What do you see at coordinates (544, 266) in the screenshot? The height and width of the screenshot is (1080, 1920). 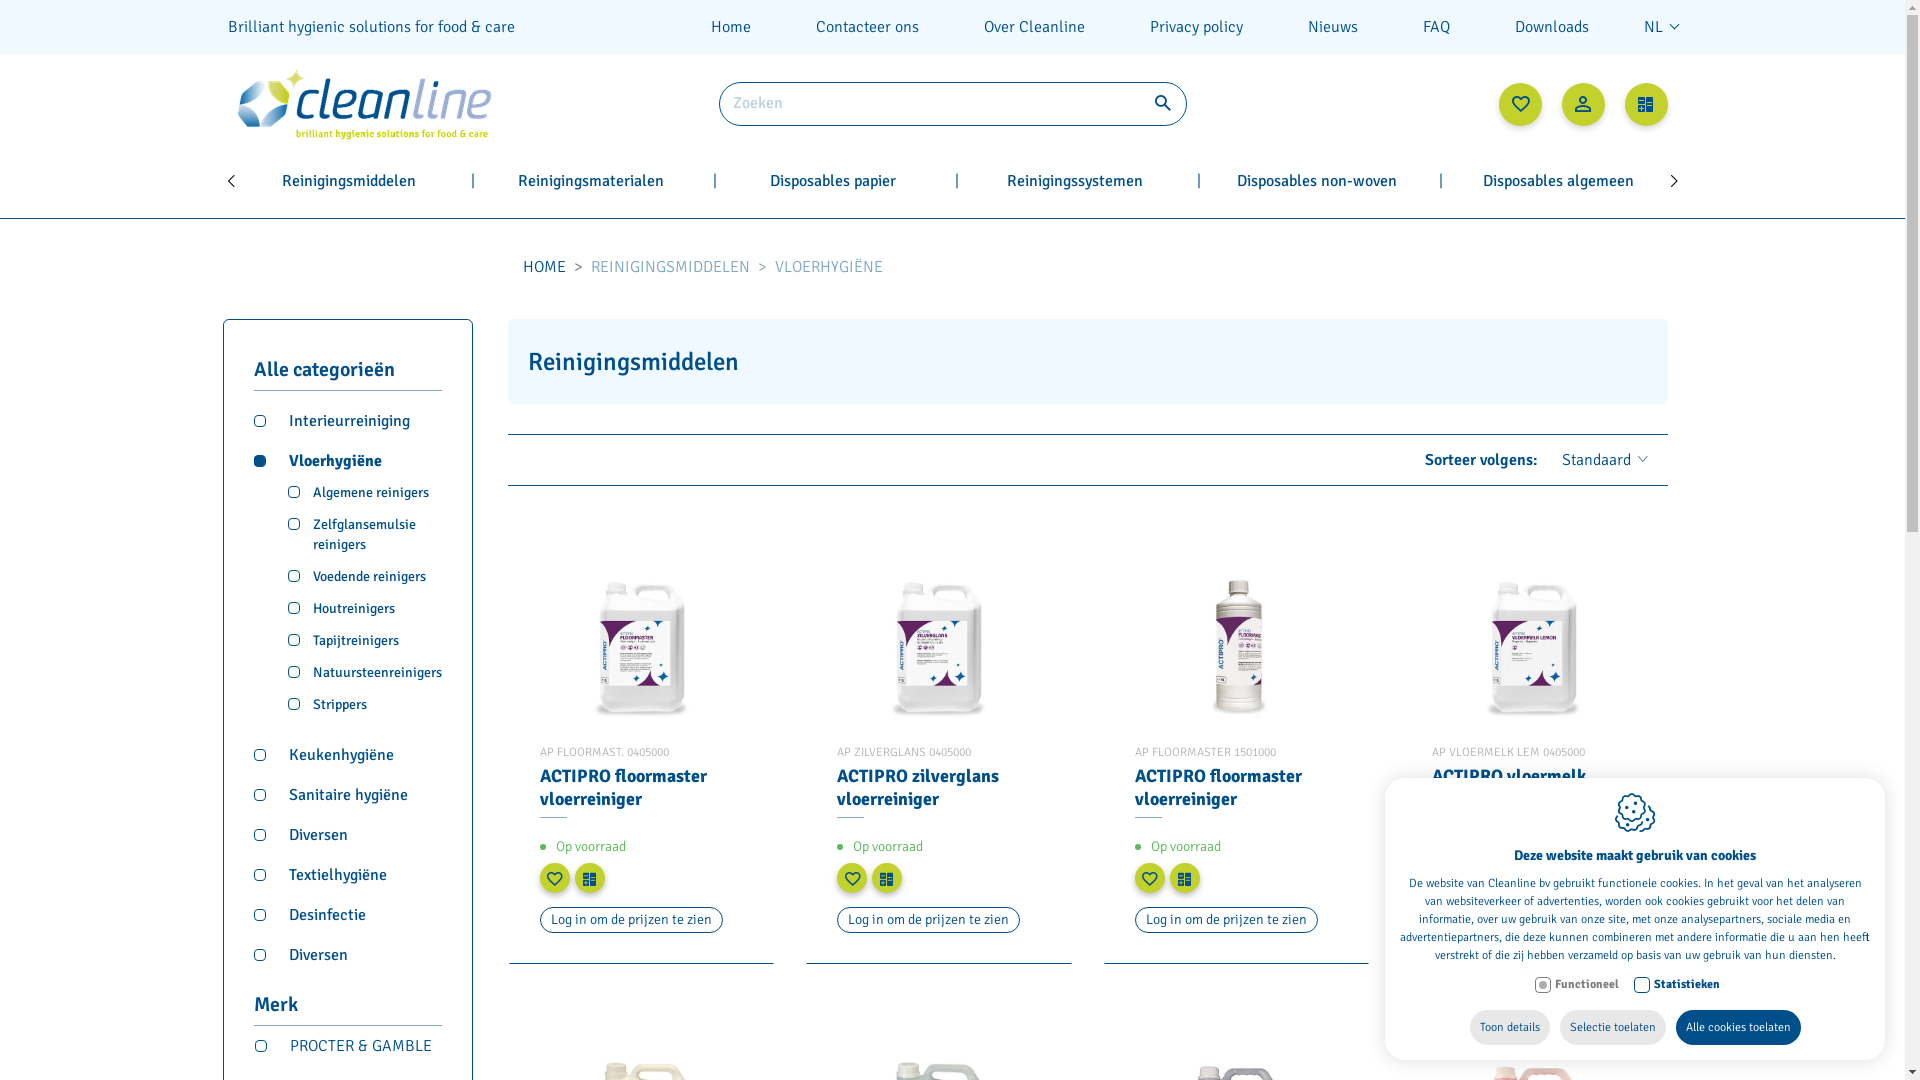 I see `HOME` at bounding box center [544, 266].